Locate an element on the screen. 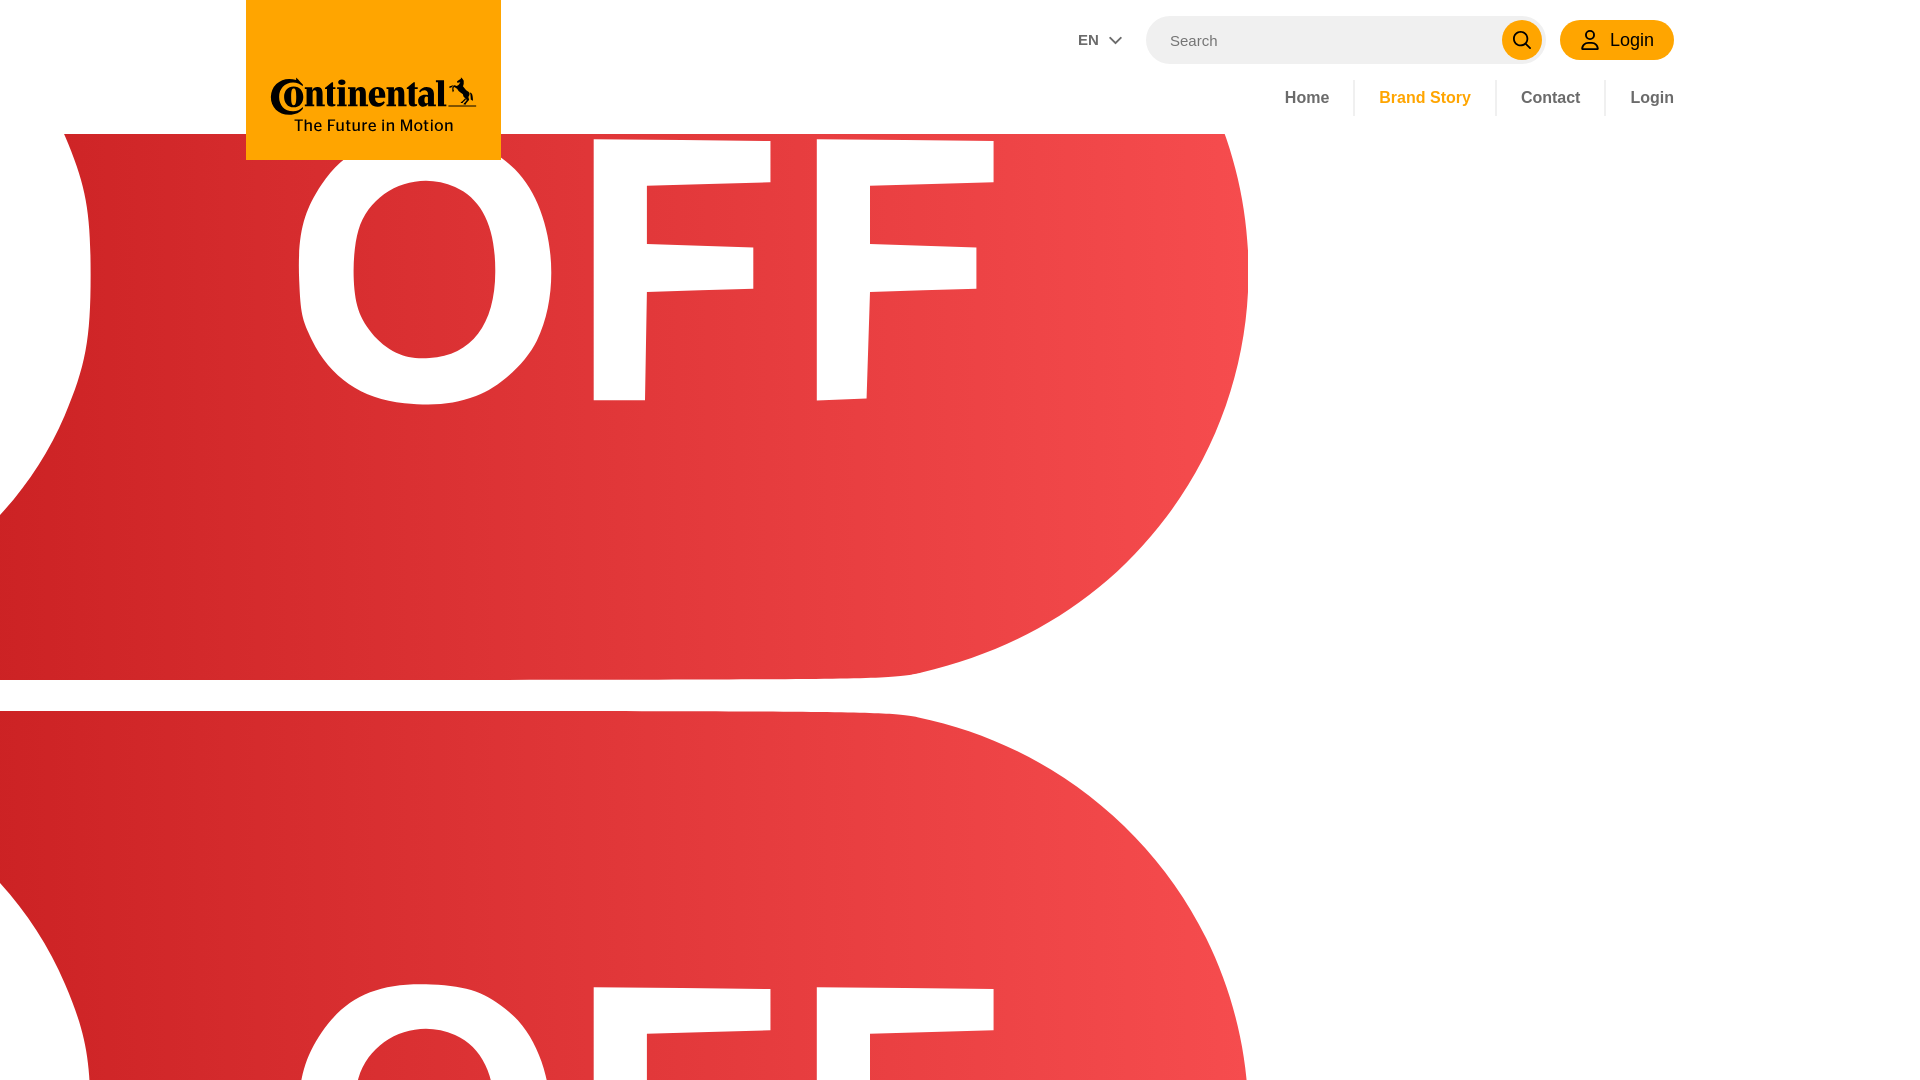  Login is located at coordinates (1616, 40).